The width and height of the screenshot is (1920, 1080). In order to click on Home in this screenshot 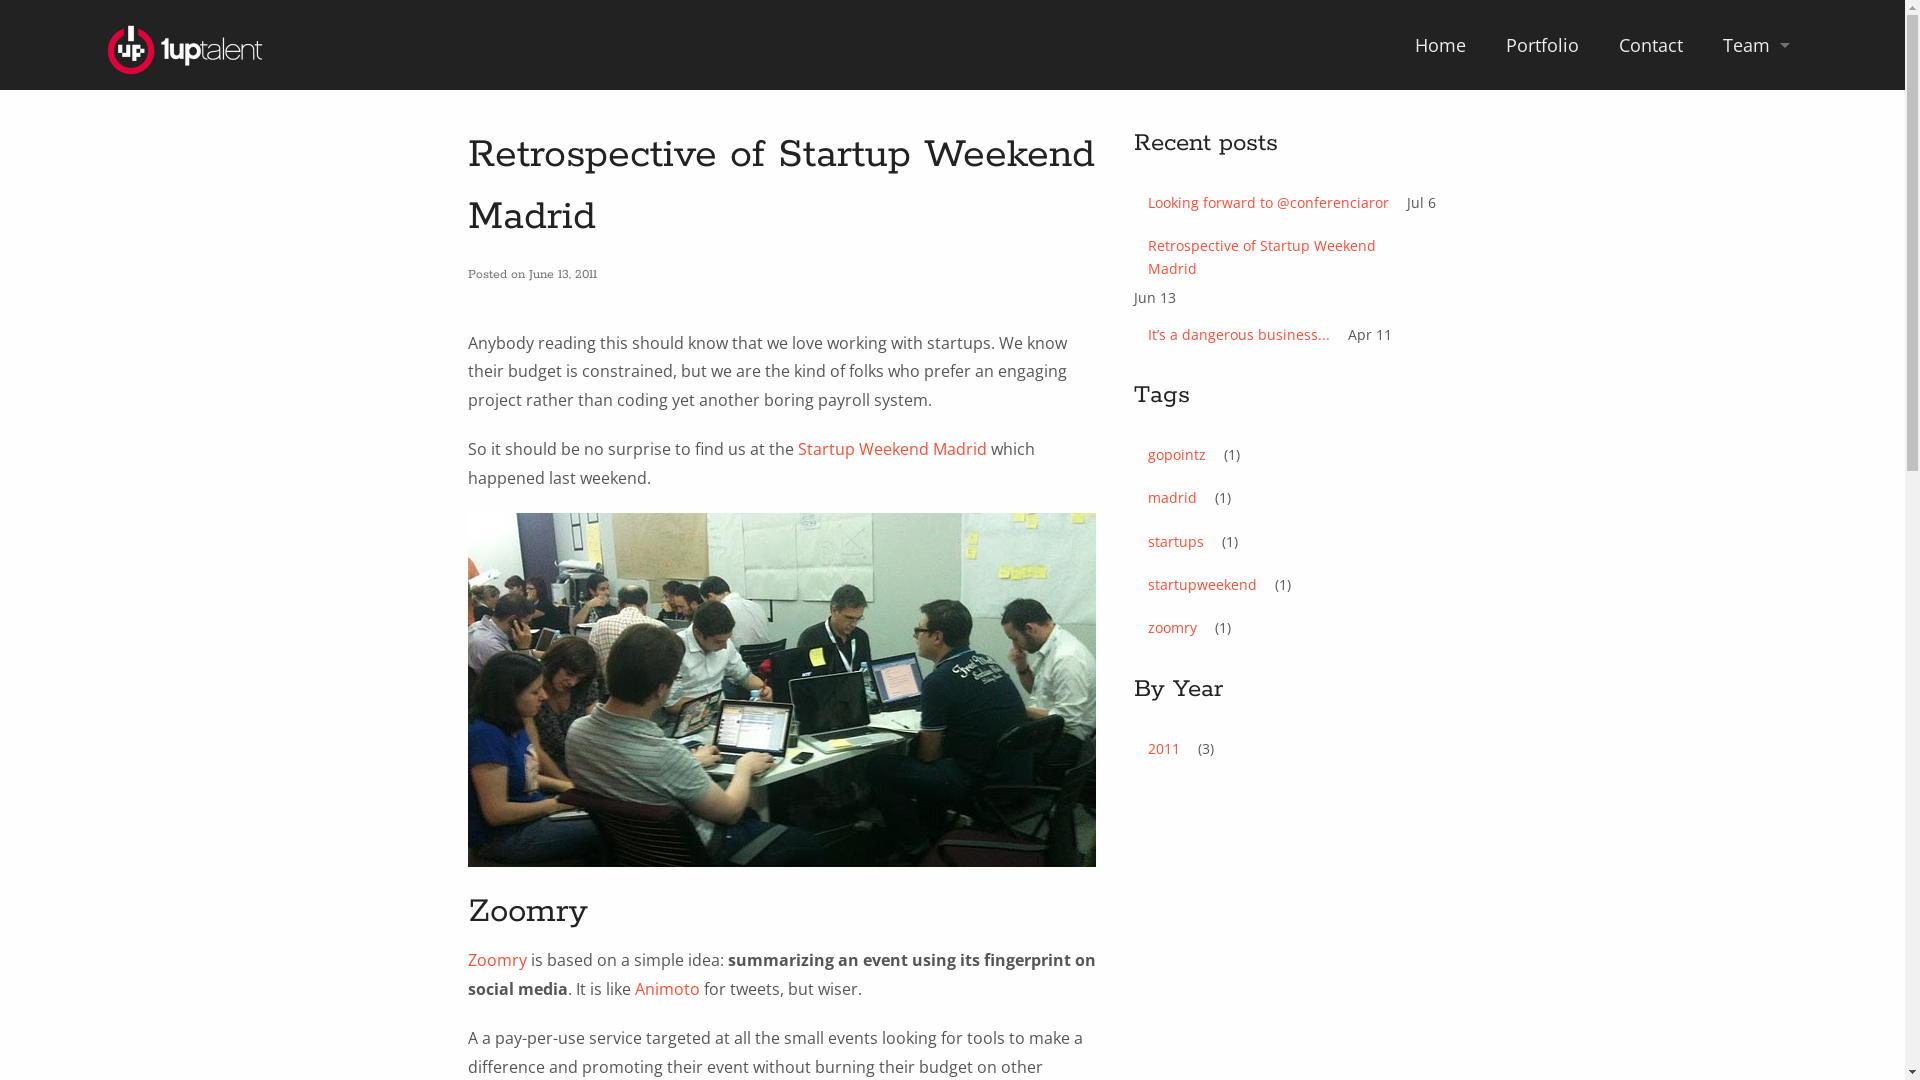, I will do `click(1440, 45)`.